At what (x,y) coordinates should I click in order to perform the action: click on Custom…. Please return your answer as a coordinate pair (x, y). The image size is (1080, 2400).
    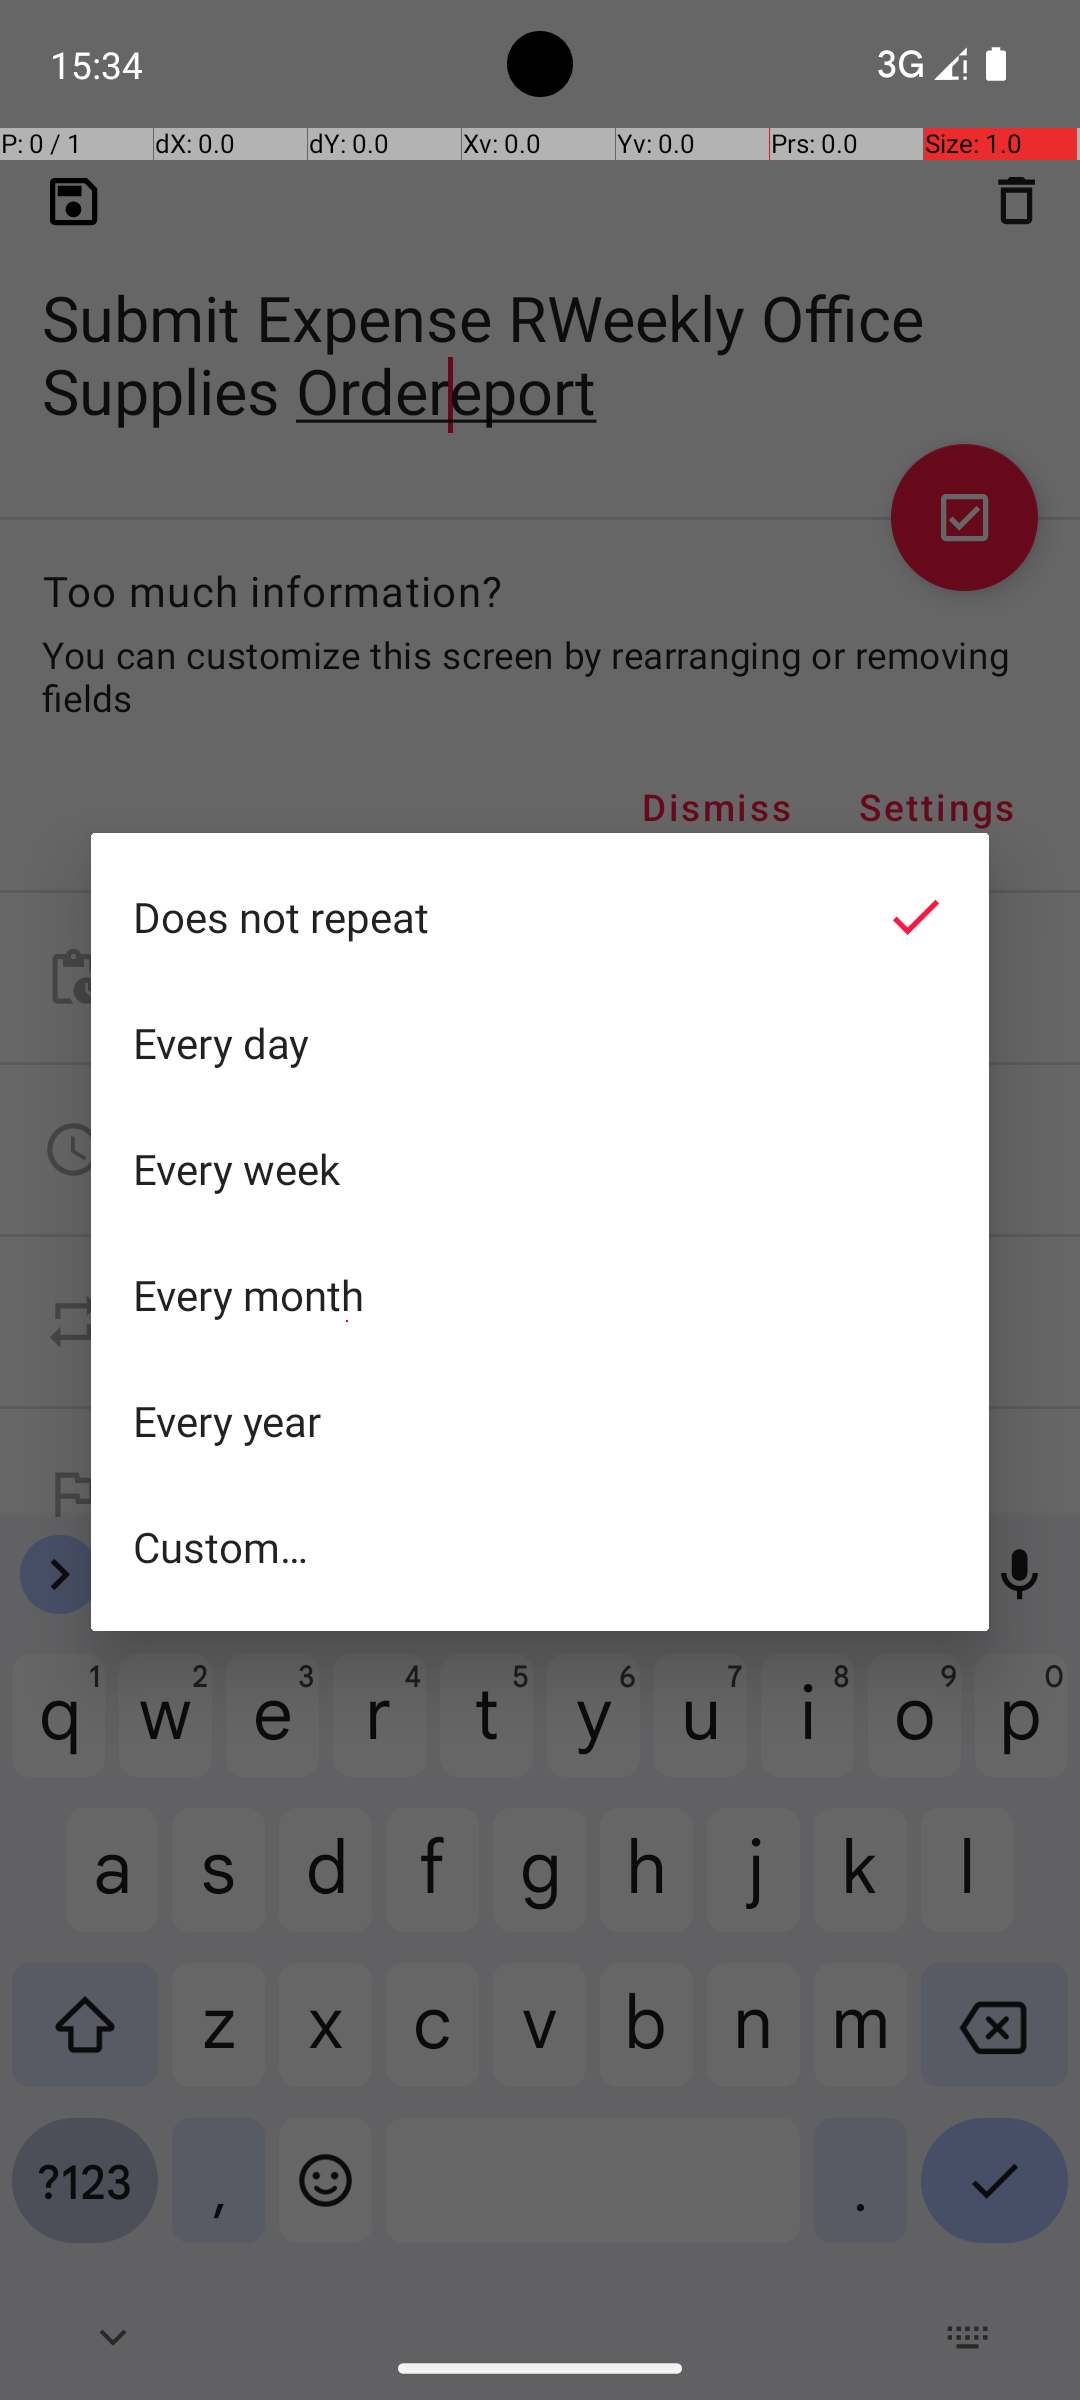
    Looking at the image, I should click on (540, 1546).